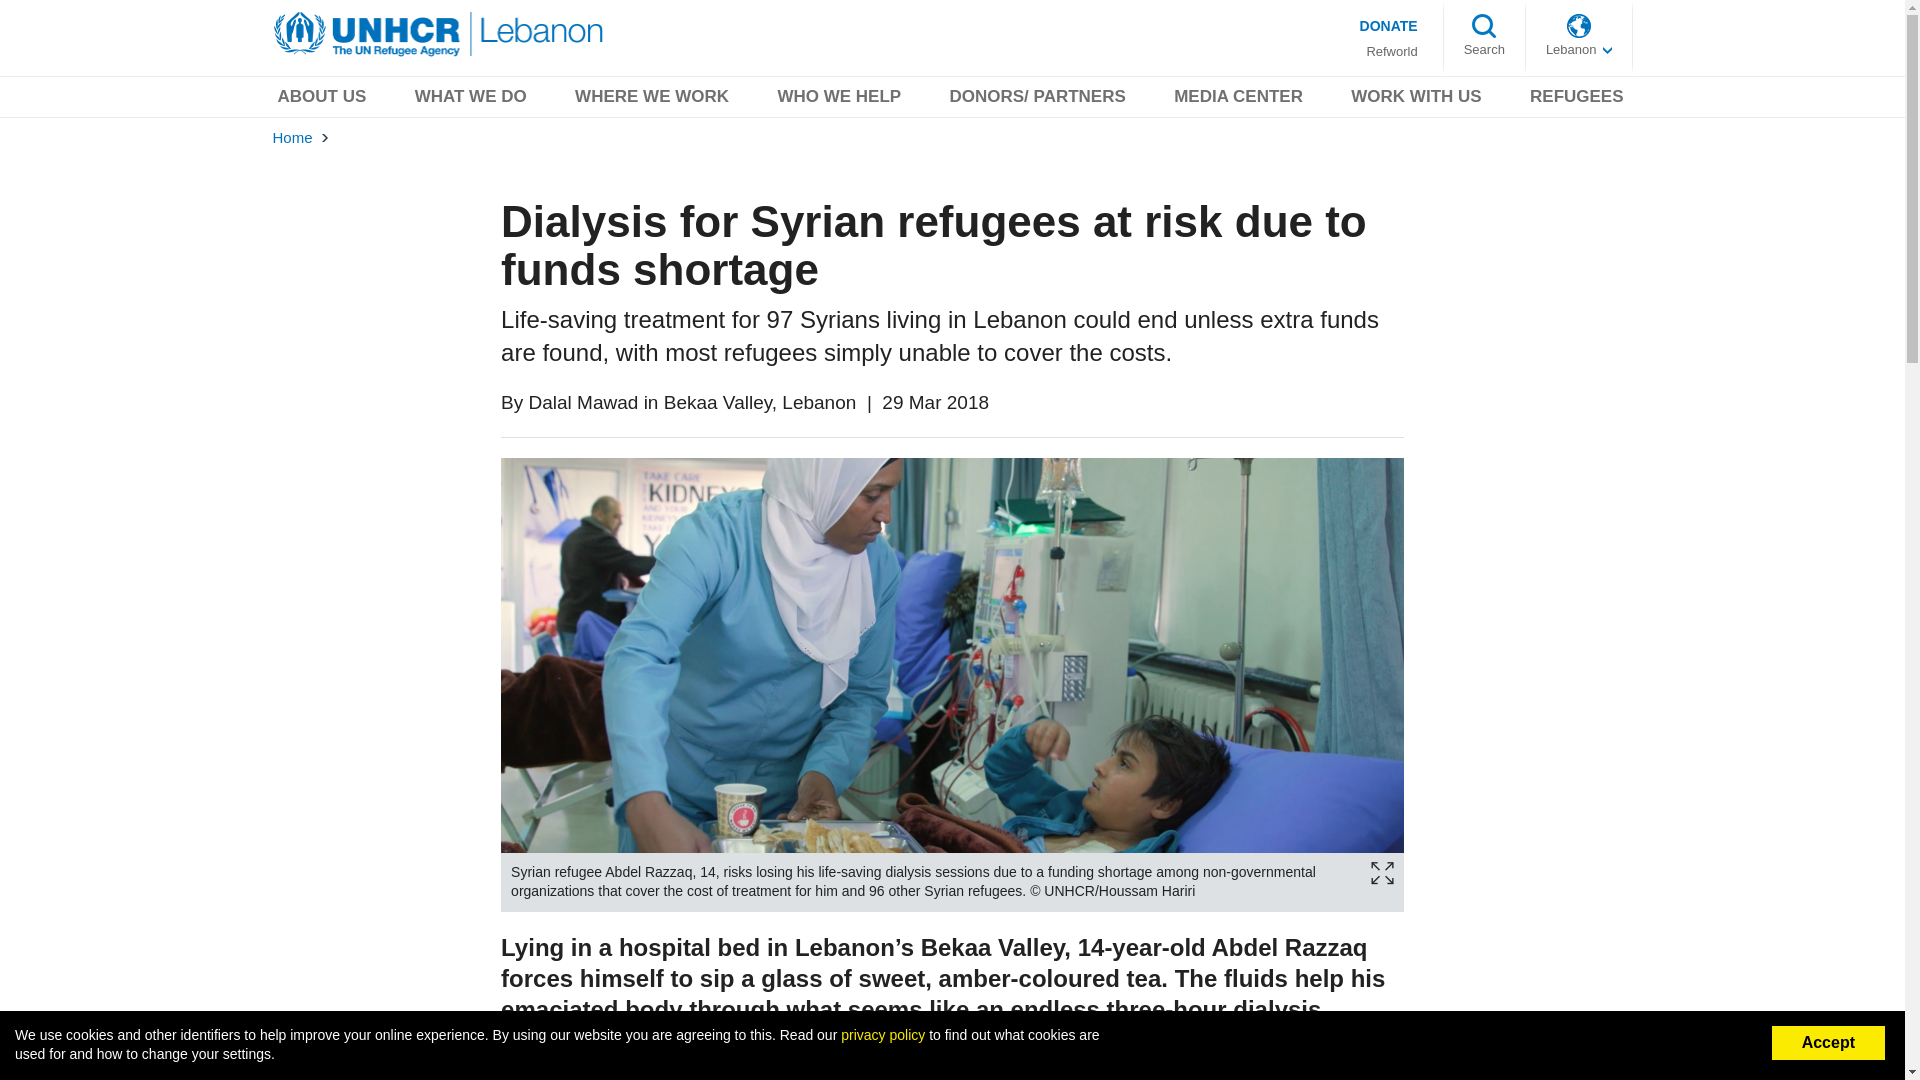  Describe the element at coordinates (838, 100) in the screenshot. I see `WHO WE HELP` at that location.